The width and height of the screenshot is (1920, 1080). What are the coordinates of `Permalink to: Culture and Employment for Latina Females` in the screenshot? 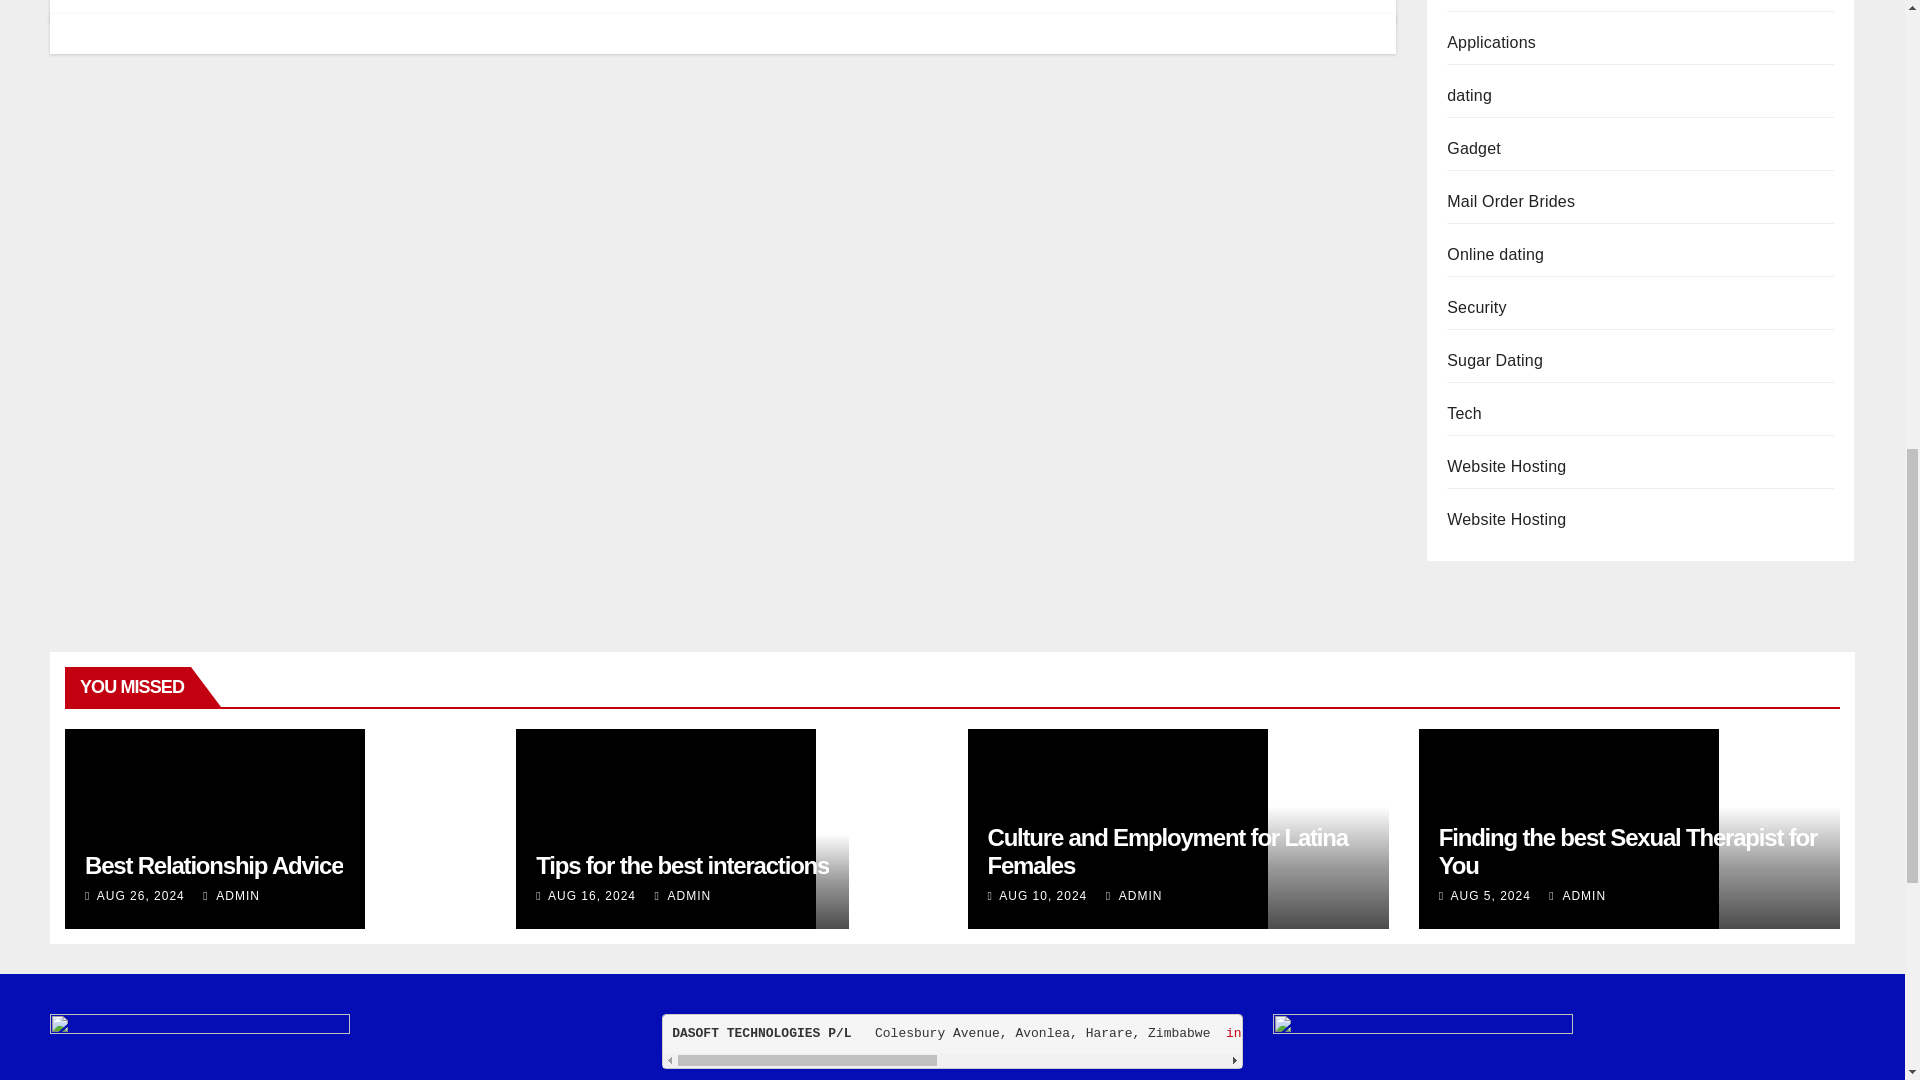 It's located at (1168, 852).